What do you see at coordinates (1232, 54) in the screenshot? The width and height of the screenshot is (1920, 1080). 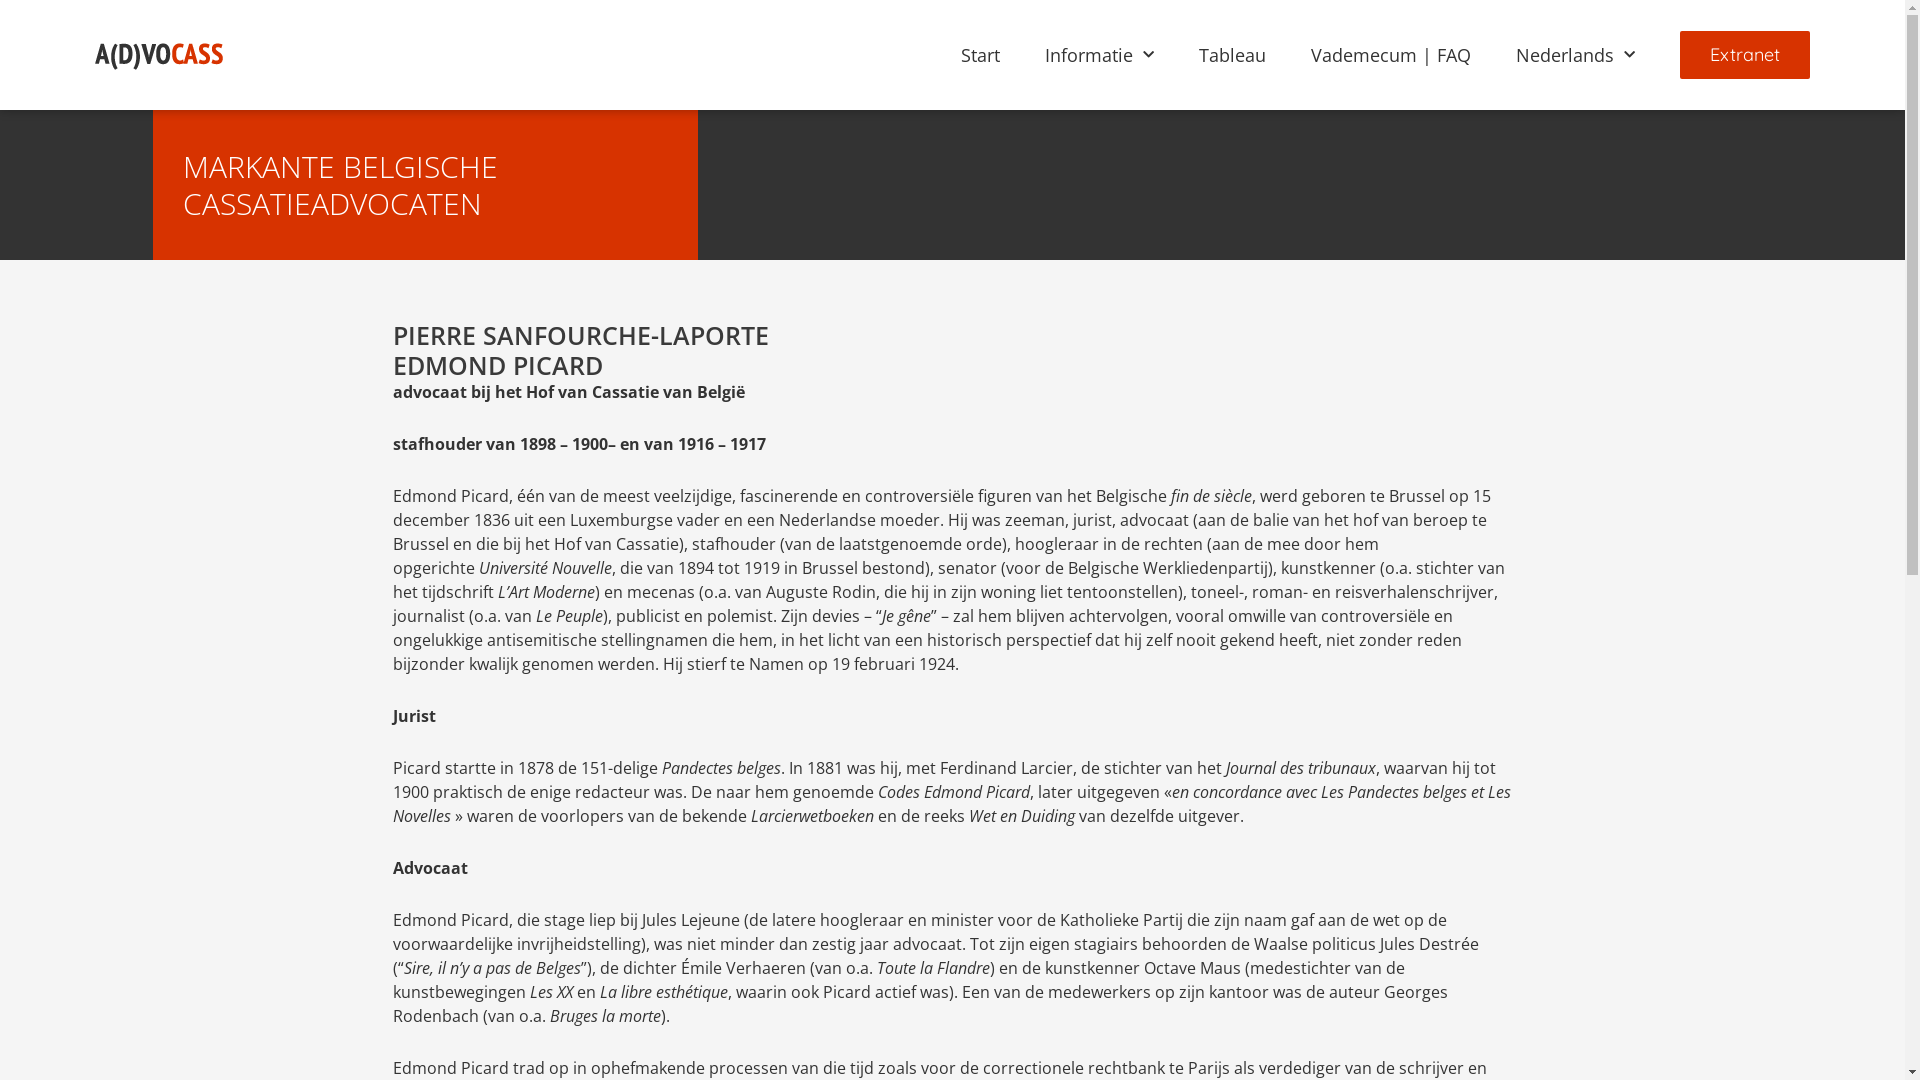 I see `Tableau` at bounding box center [1232, 54].